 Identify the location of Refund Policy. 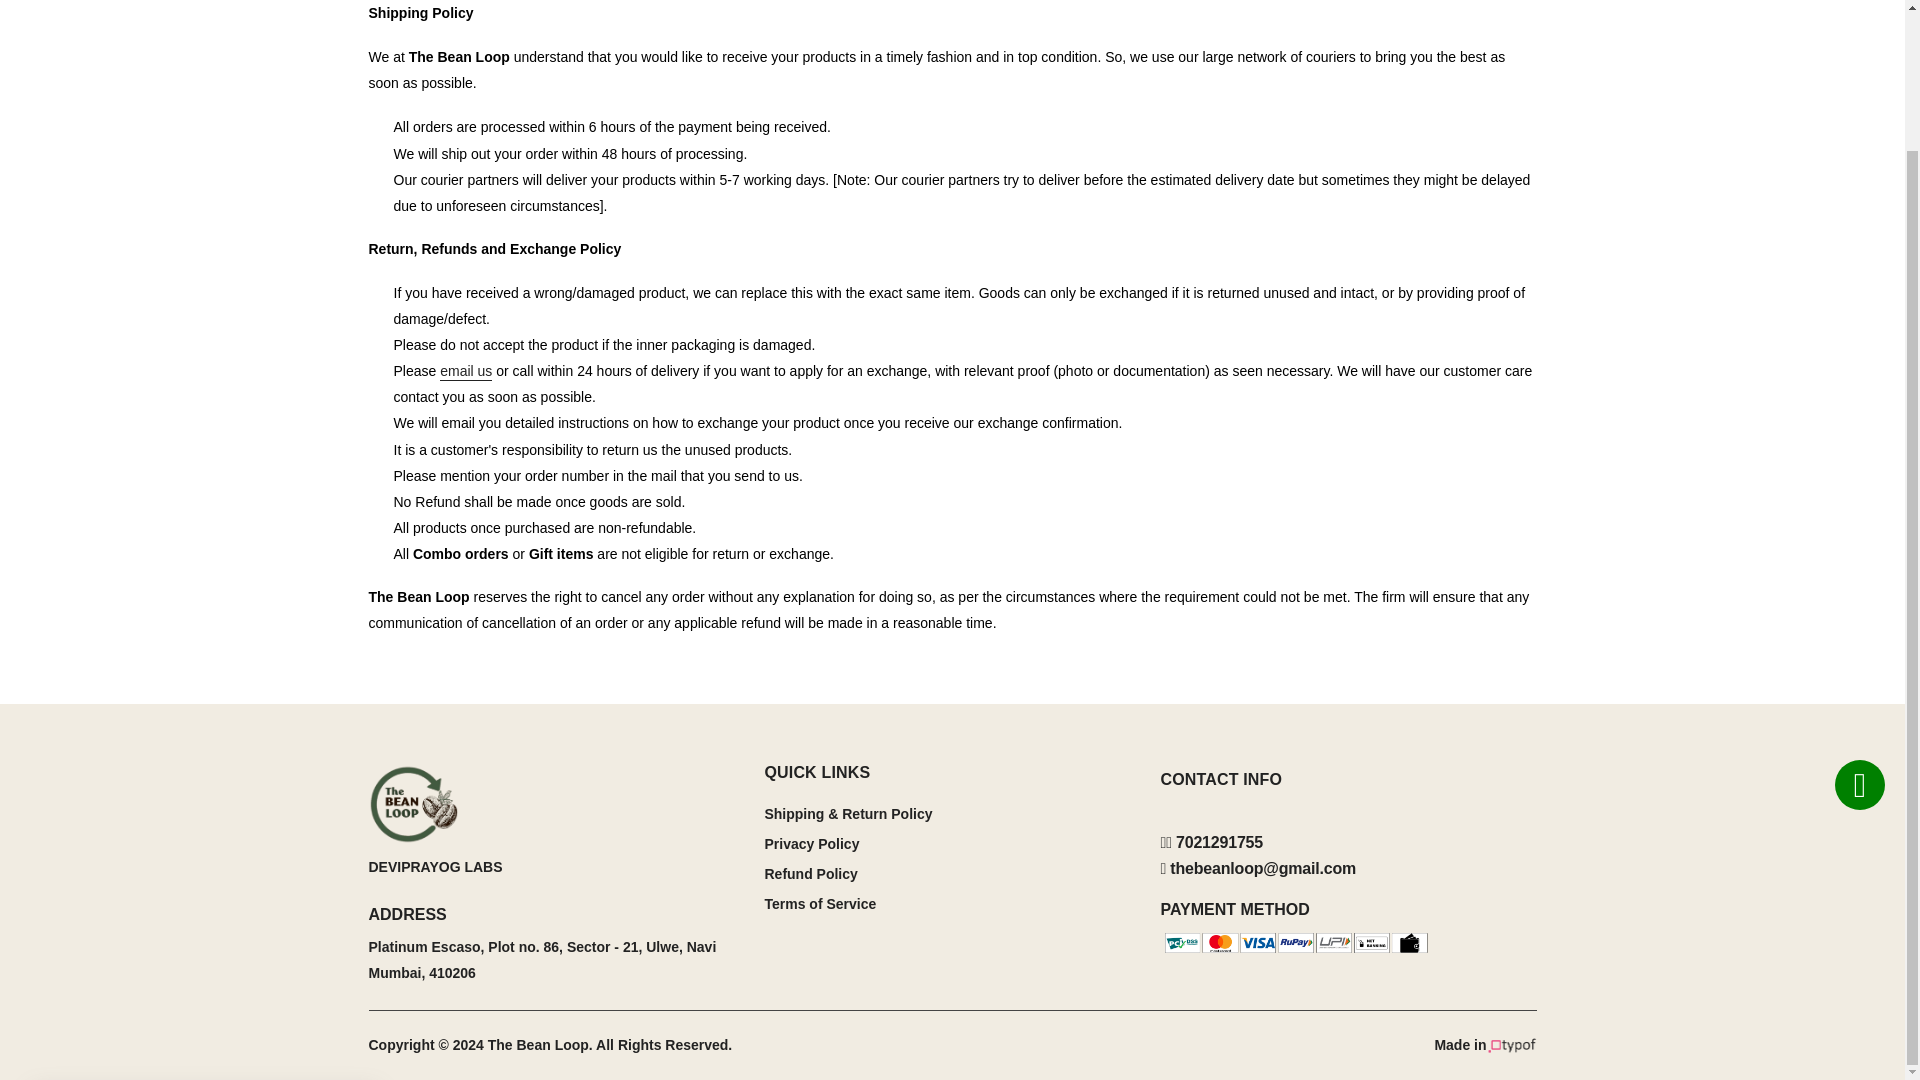
(810, 874).